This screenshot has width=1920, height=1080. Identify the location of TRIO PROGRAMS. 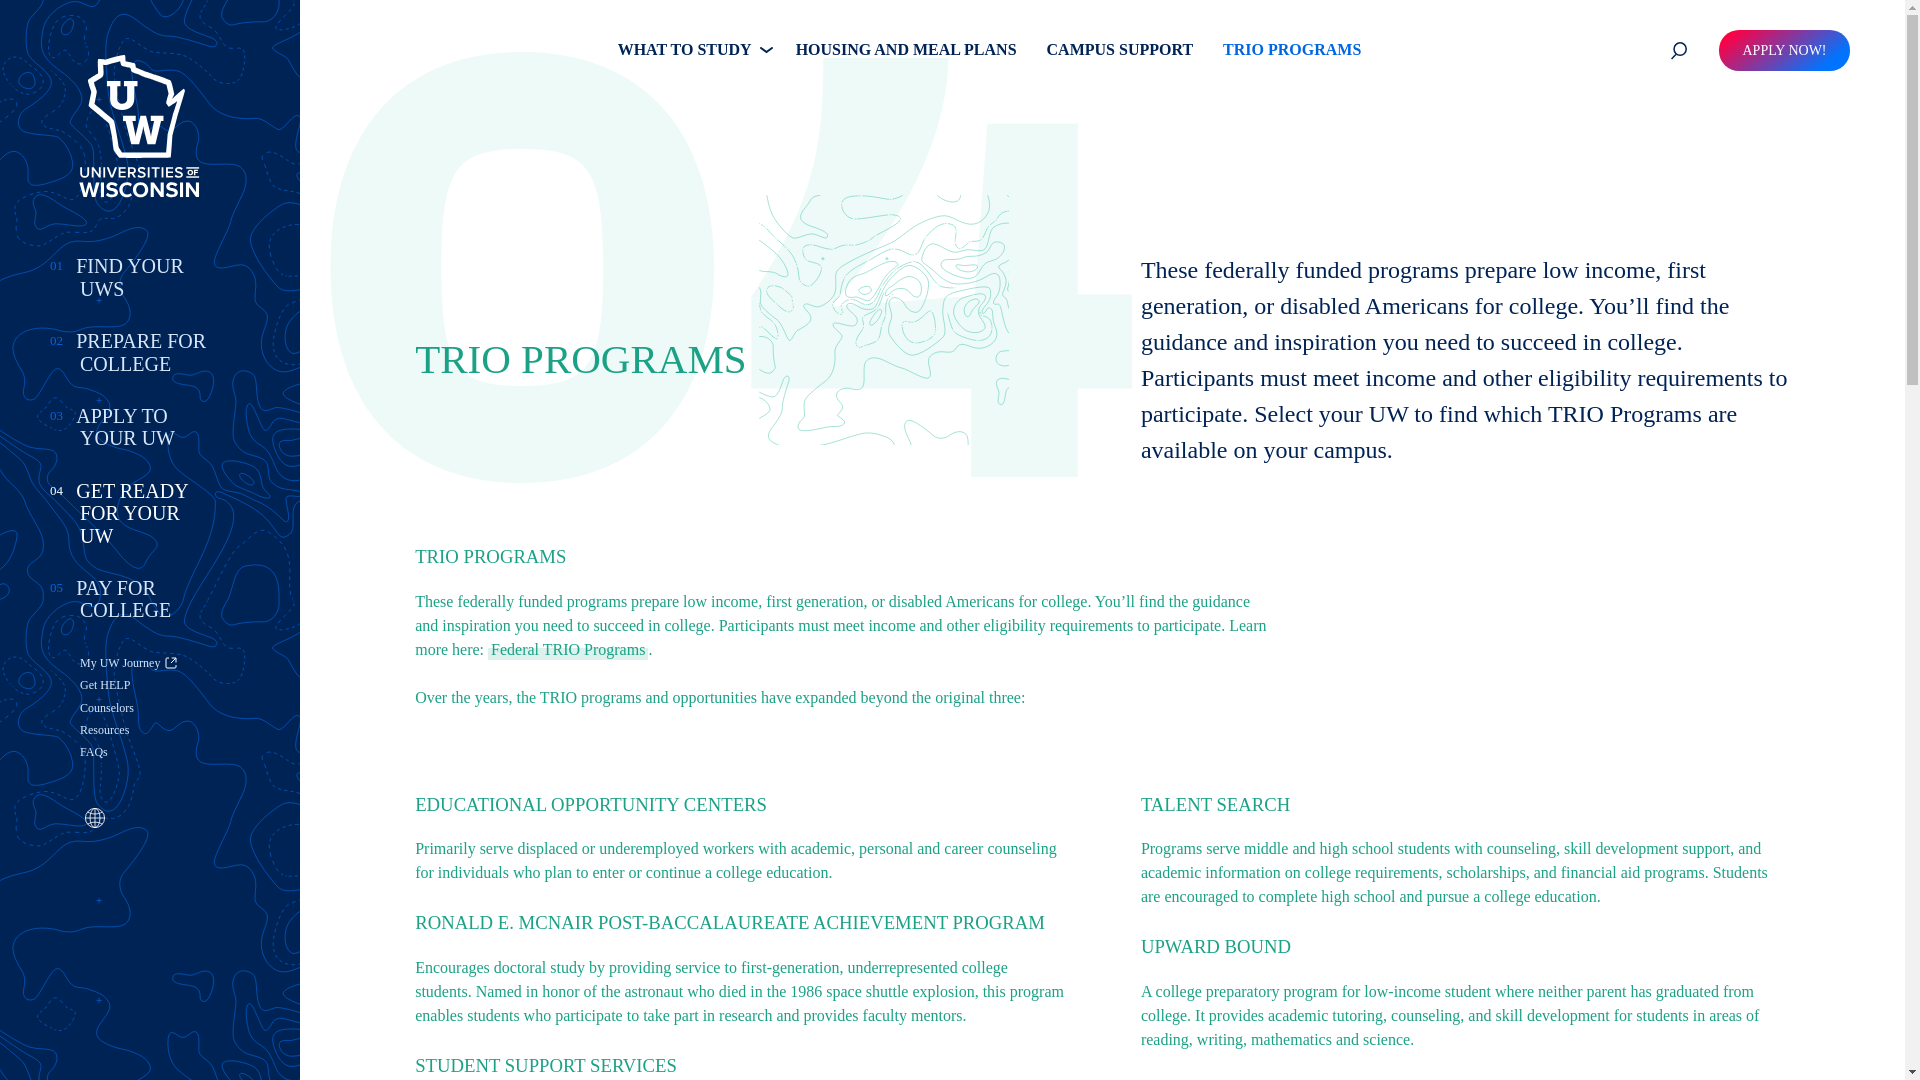
(1292, 50).